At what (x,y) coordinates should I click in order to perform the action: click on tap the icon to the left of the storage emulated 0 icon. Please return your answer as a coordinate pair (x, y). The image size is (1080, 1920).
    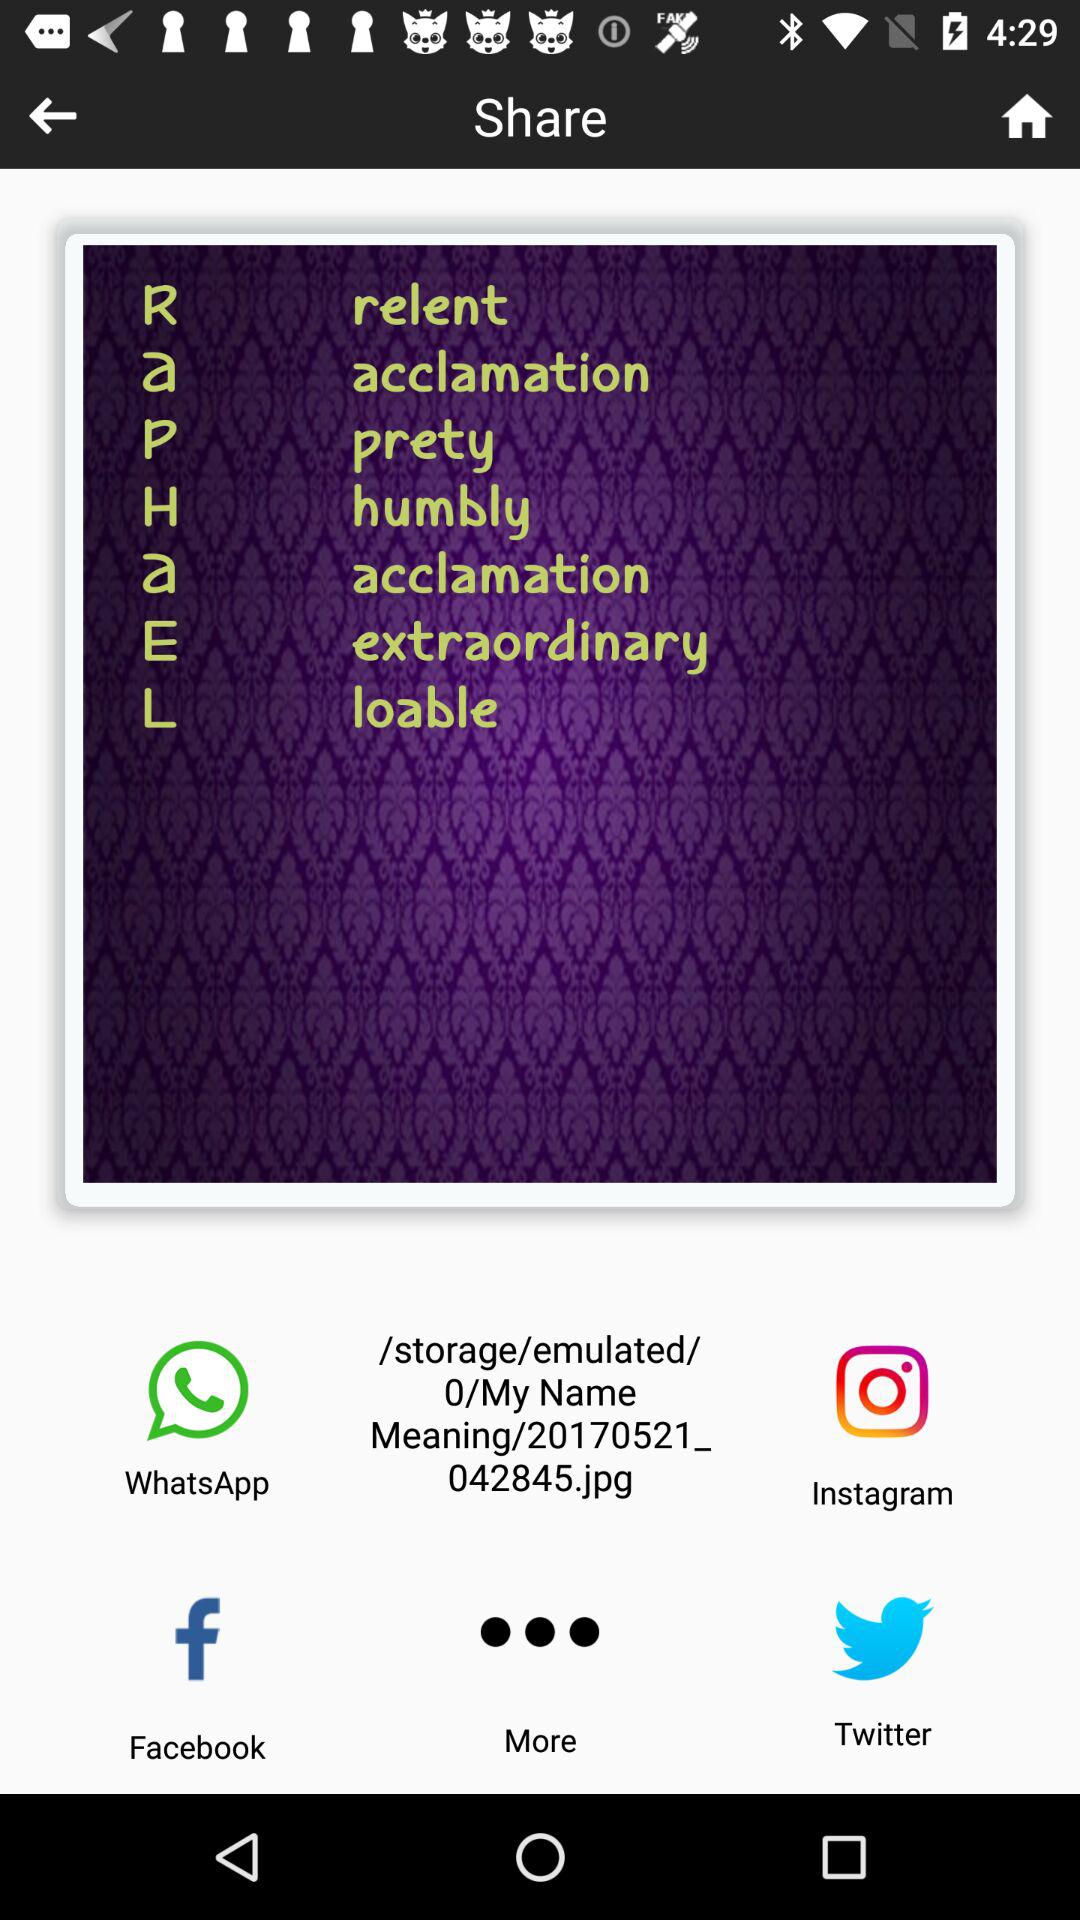
    Looking at the image, I should click on (197, 1391).